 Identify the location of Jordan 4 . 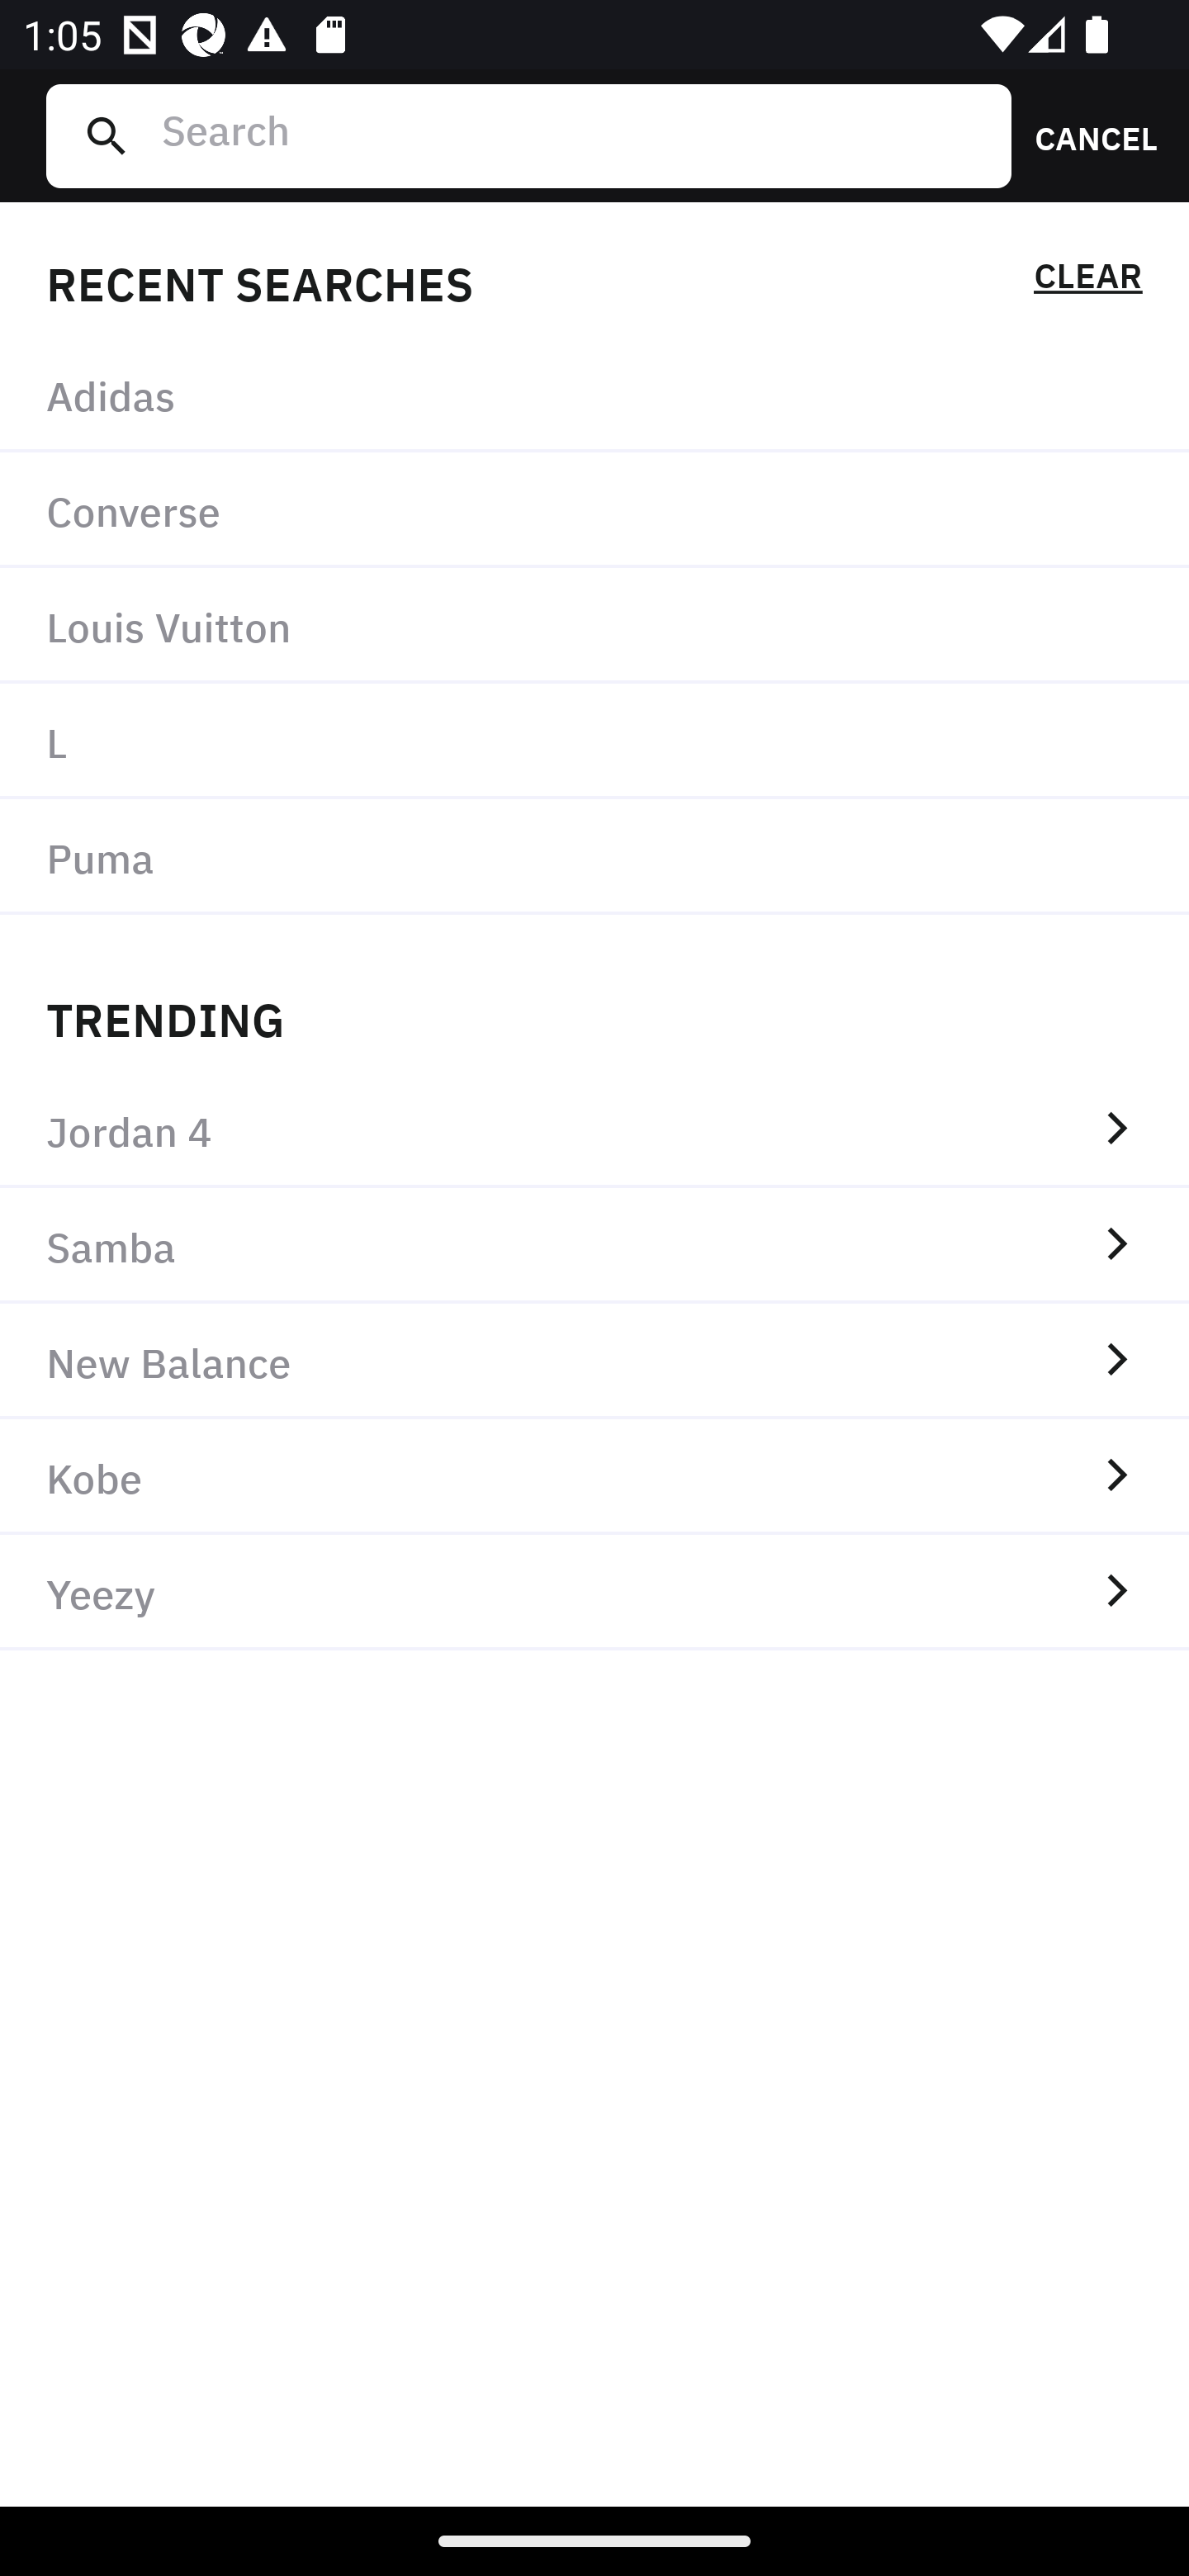
(594, 1129).